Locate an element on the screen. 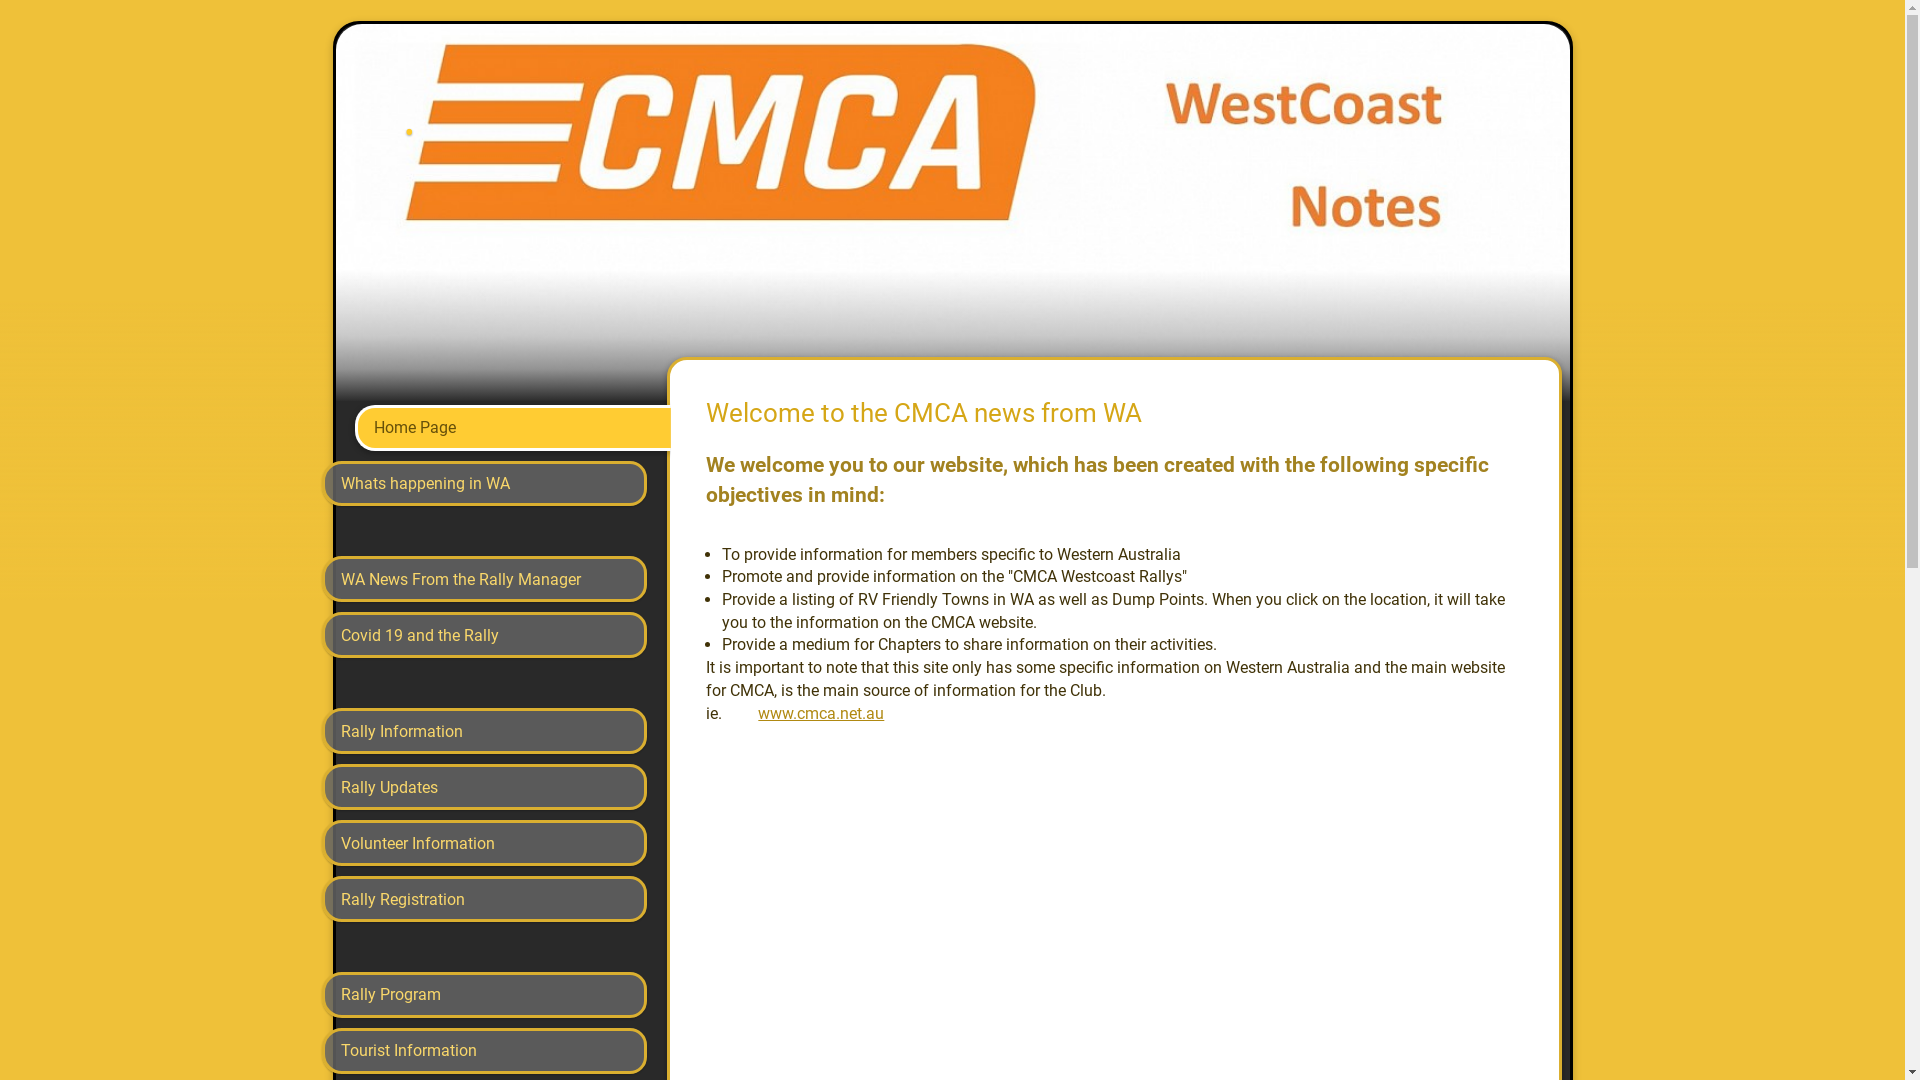  WA News From the Rally Manager is located at coordinates (484, 579).